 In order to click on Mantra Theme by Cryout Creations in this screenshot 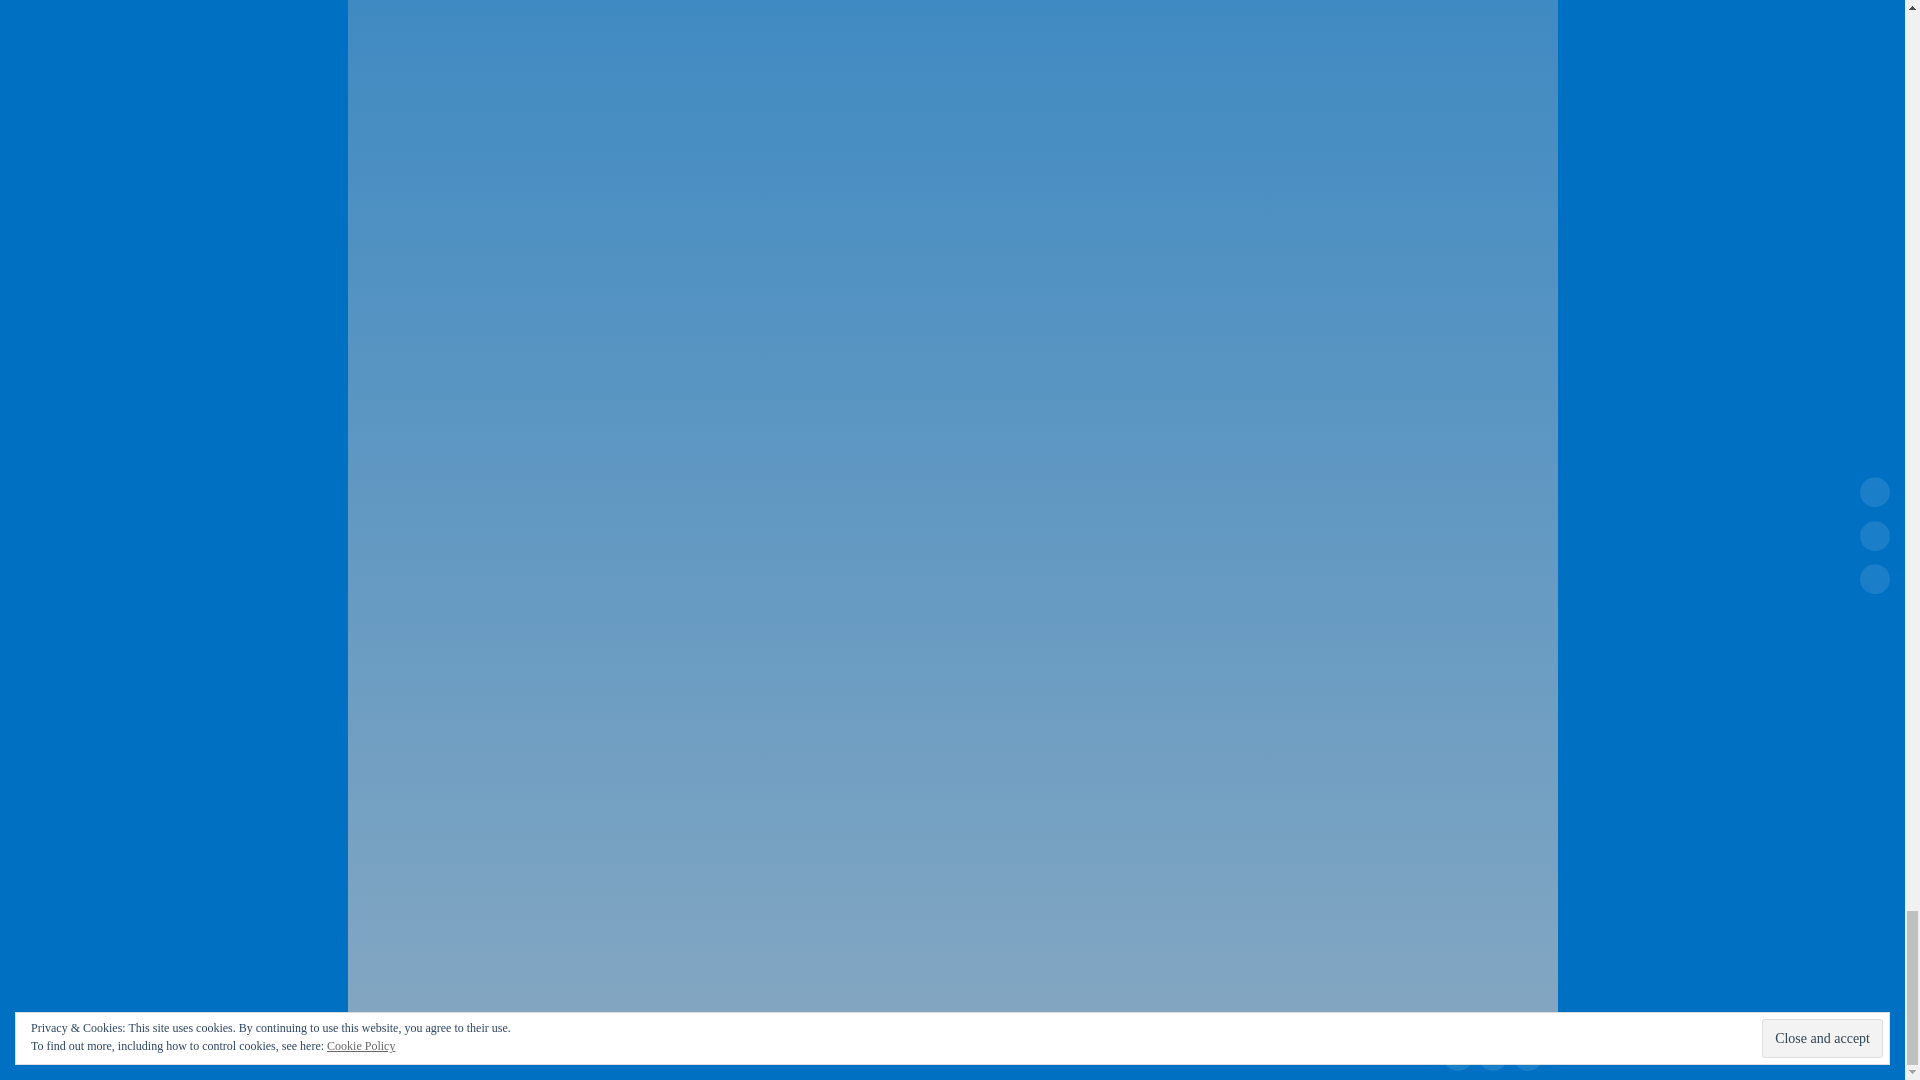, I will do `click(1104, 1023)`.